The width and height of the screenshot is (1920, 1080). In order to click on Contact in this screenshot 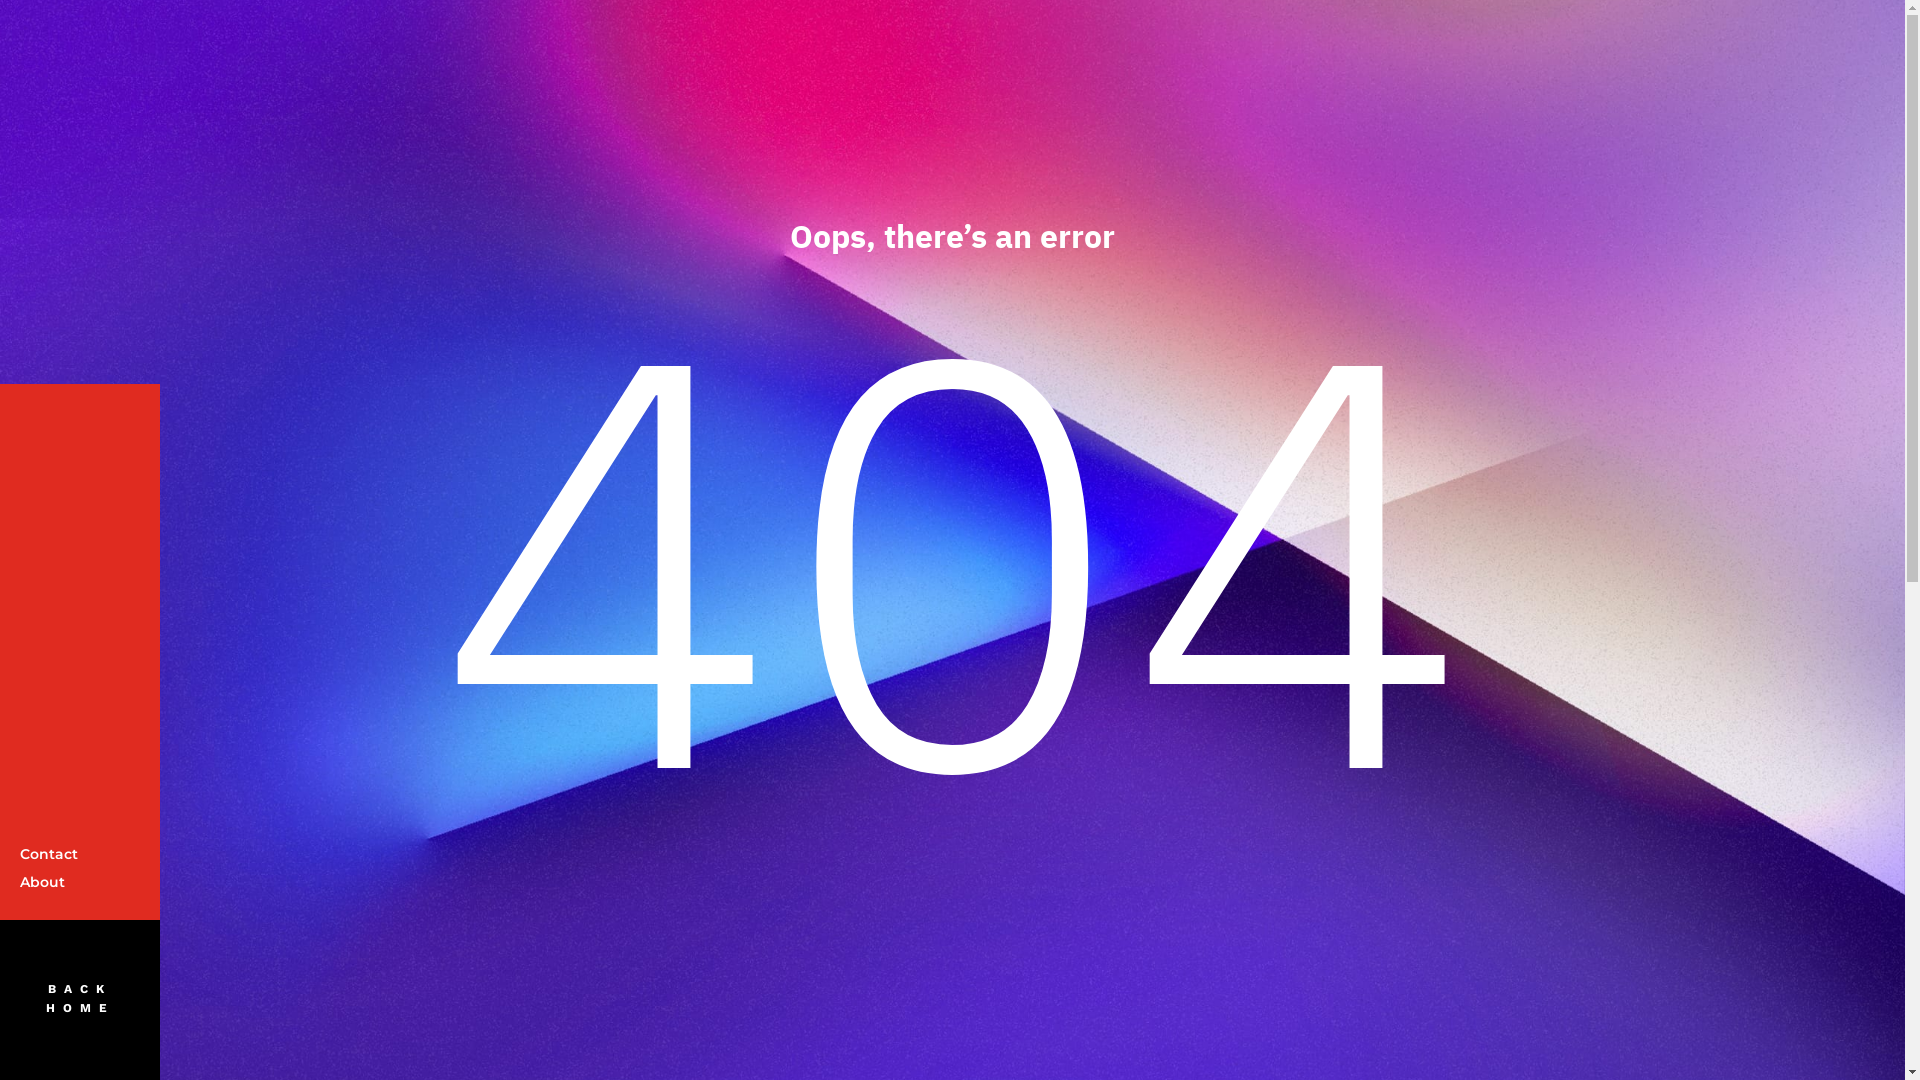, I will do `click(49, 854)`.